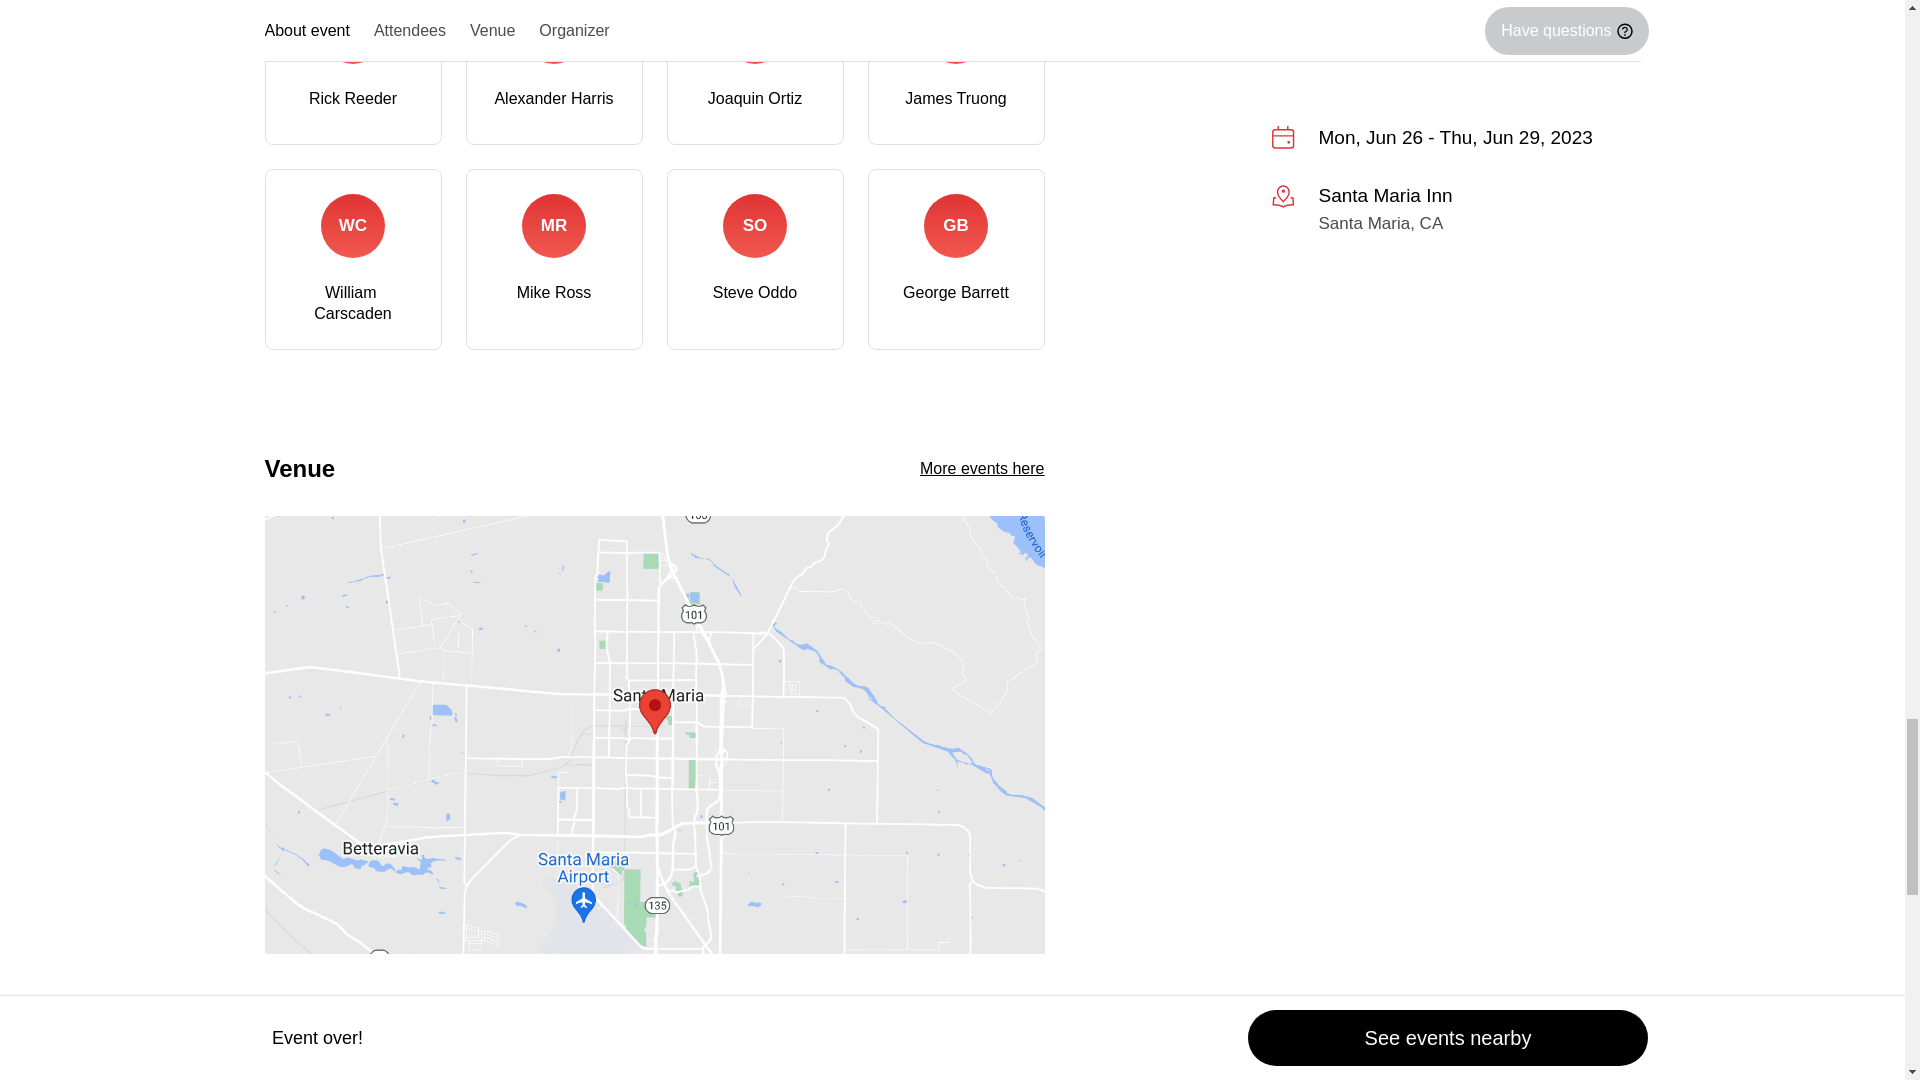  Describe the element at coordinates (982, 468) in the screenshot. I see `More events here` at that location.